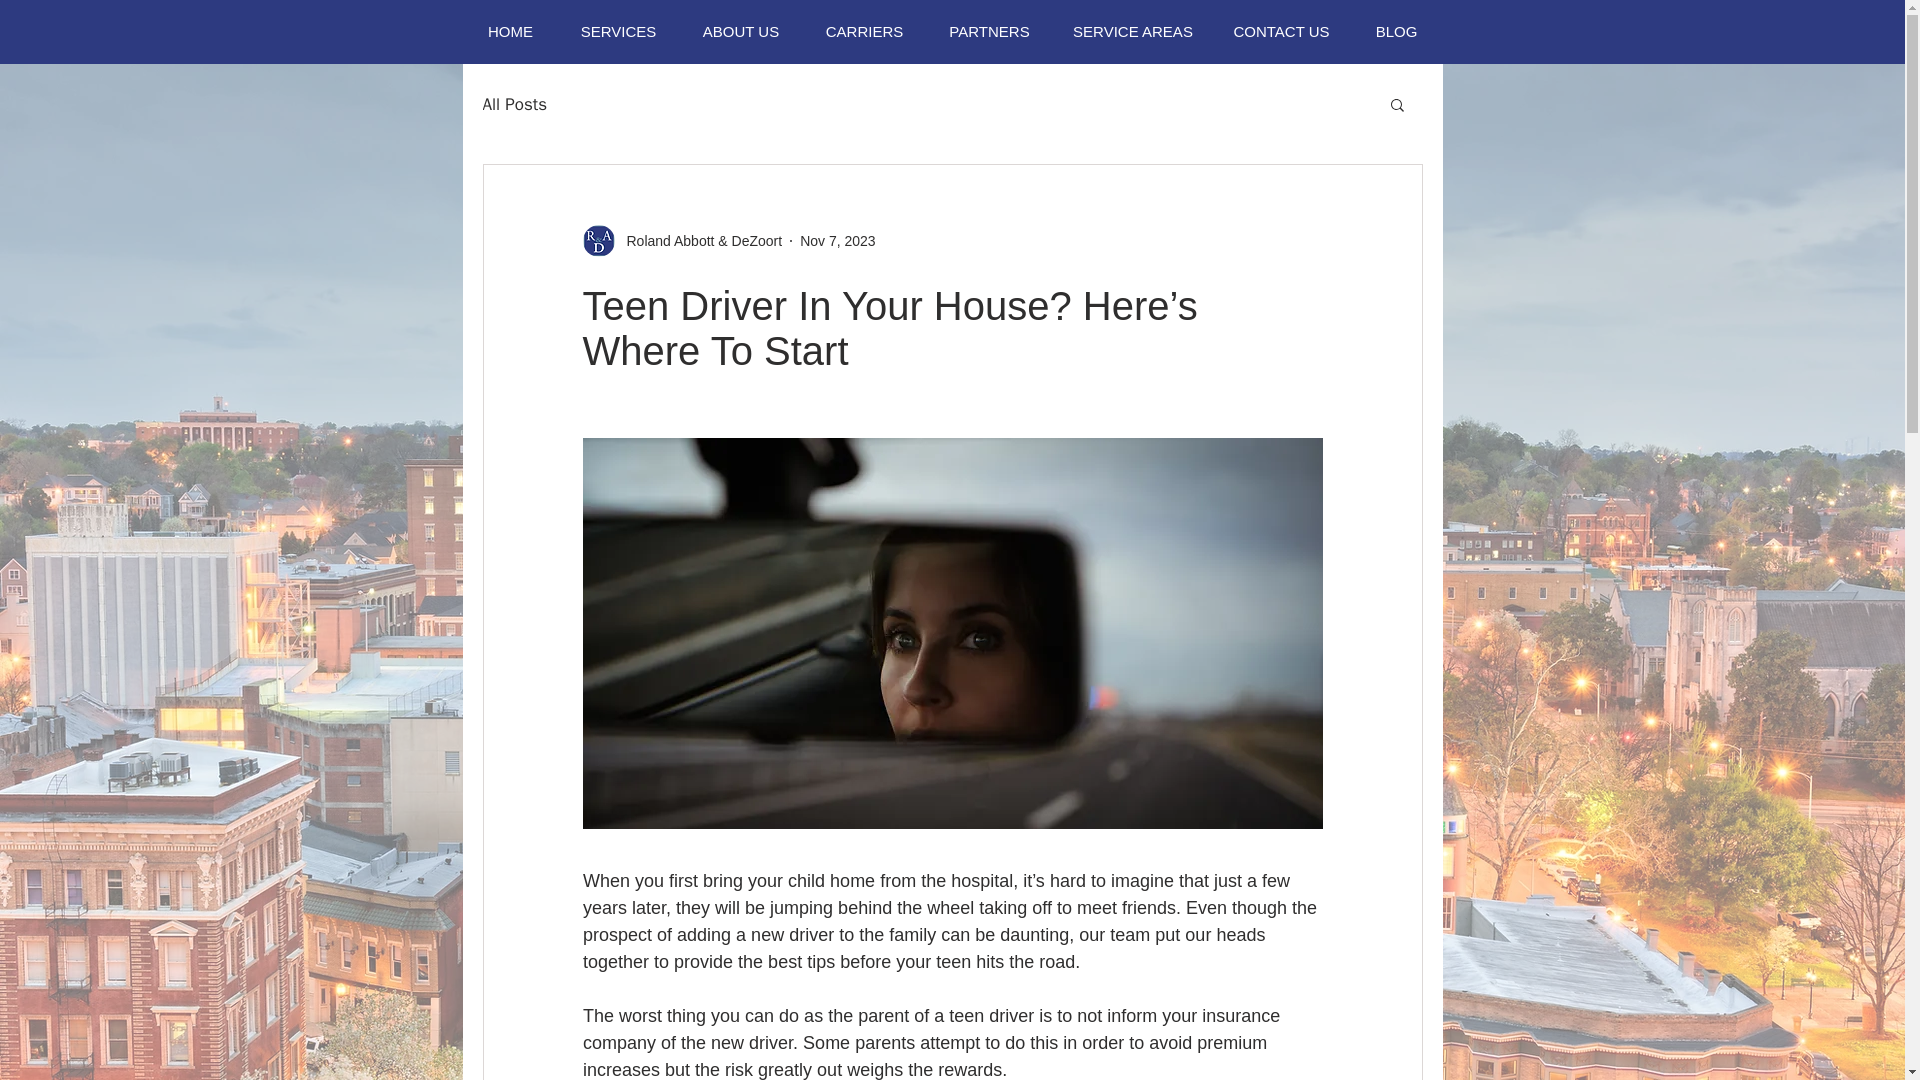 Image resolution: width=1920 pixels, height=1080 pixels. I want to click on ABOUT US, so click(740, 32).